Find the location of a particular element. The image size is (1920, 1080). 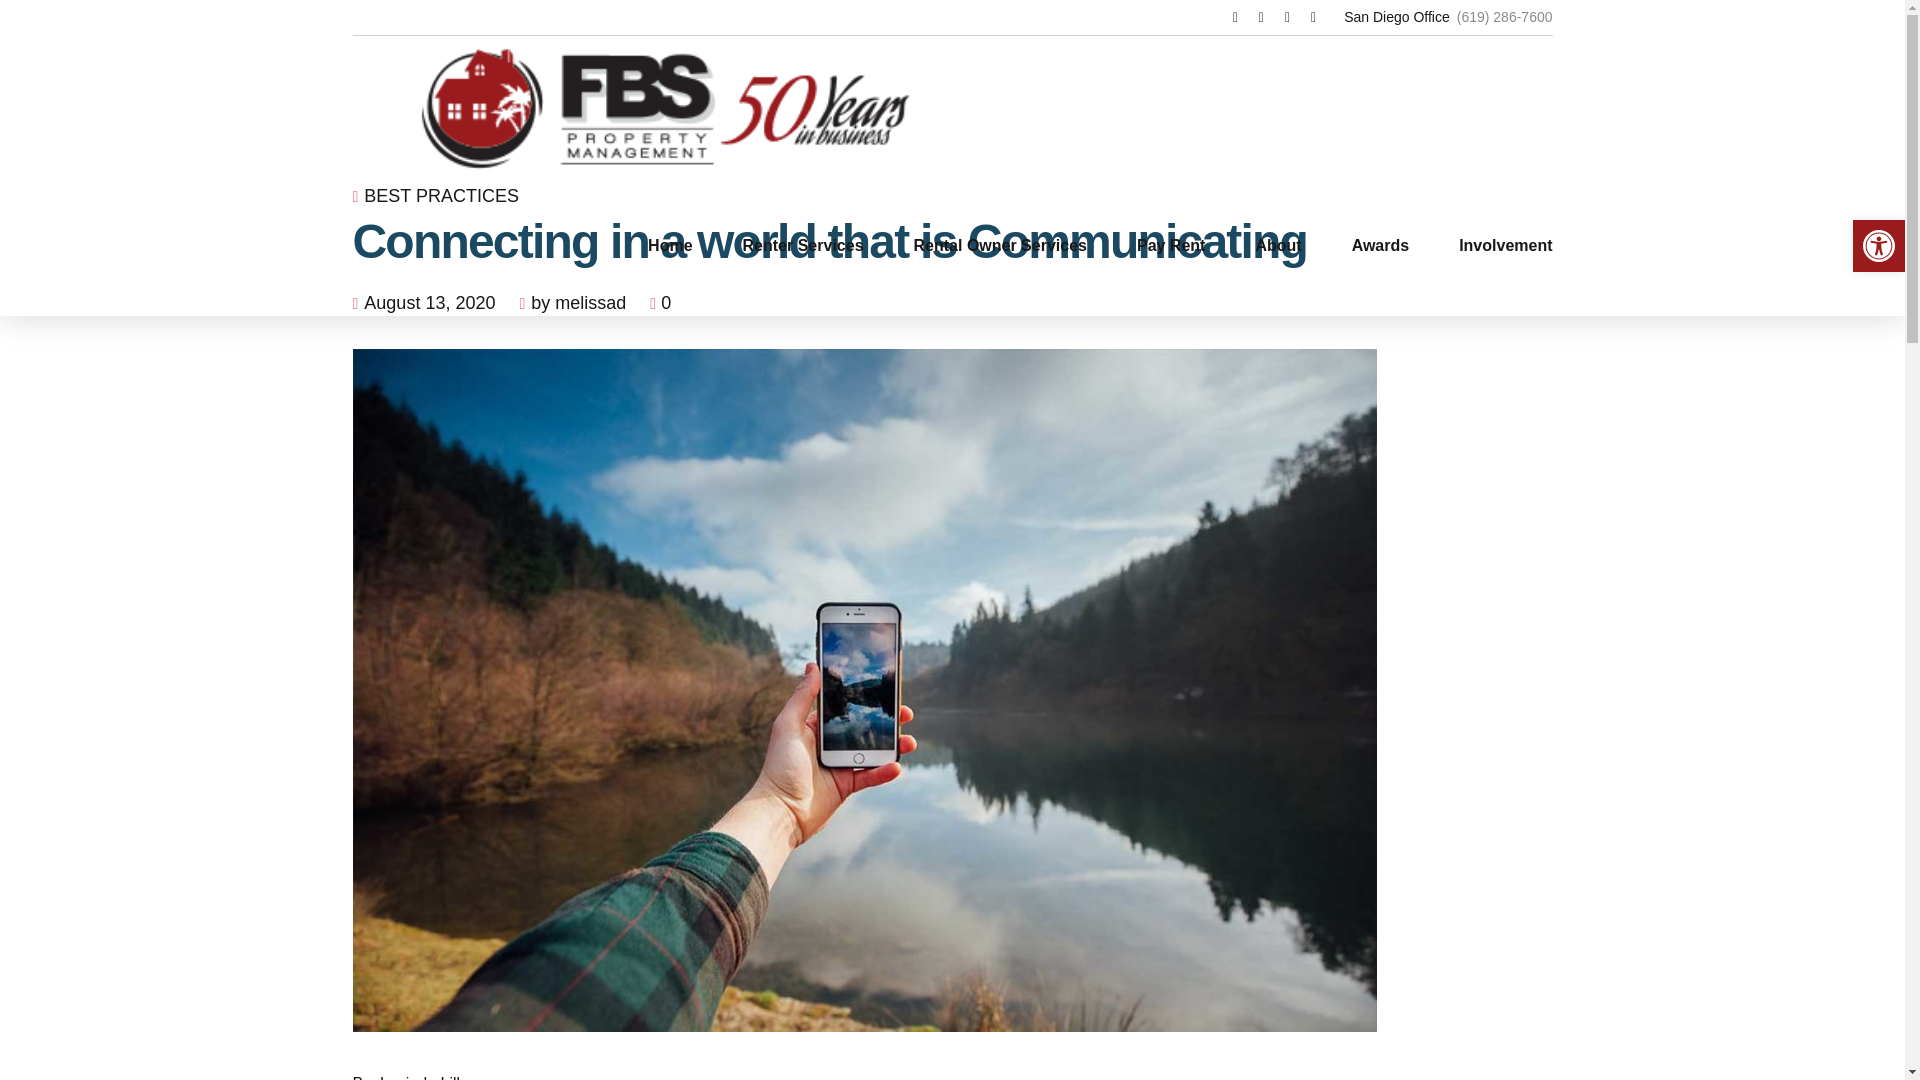

Accessibility Tools is located at coordinates (1878, 246).